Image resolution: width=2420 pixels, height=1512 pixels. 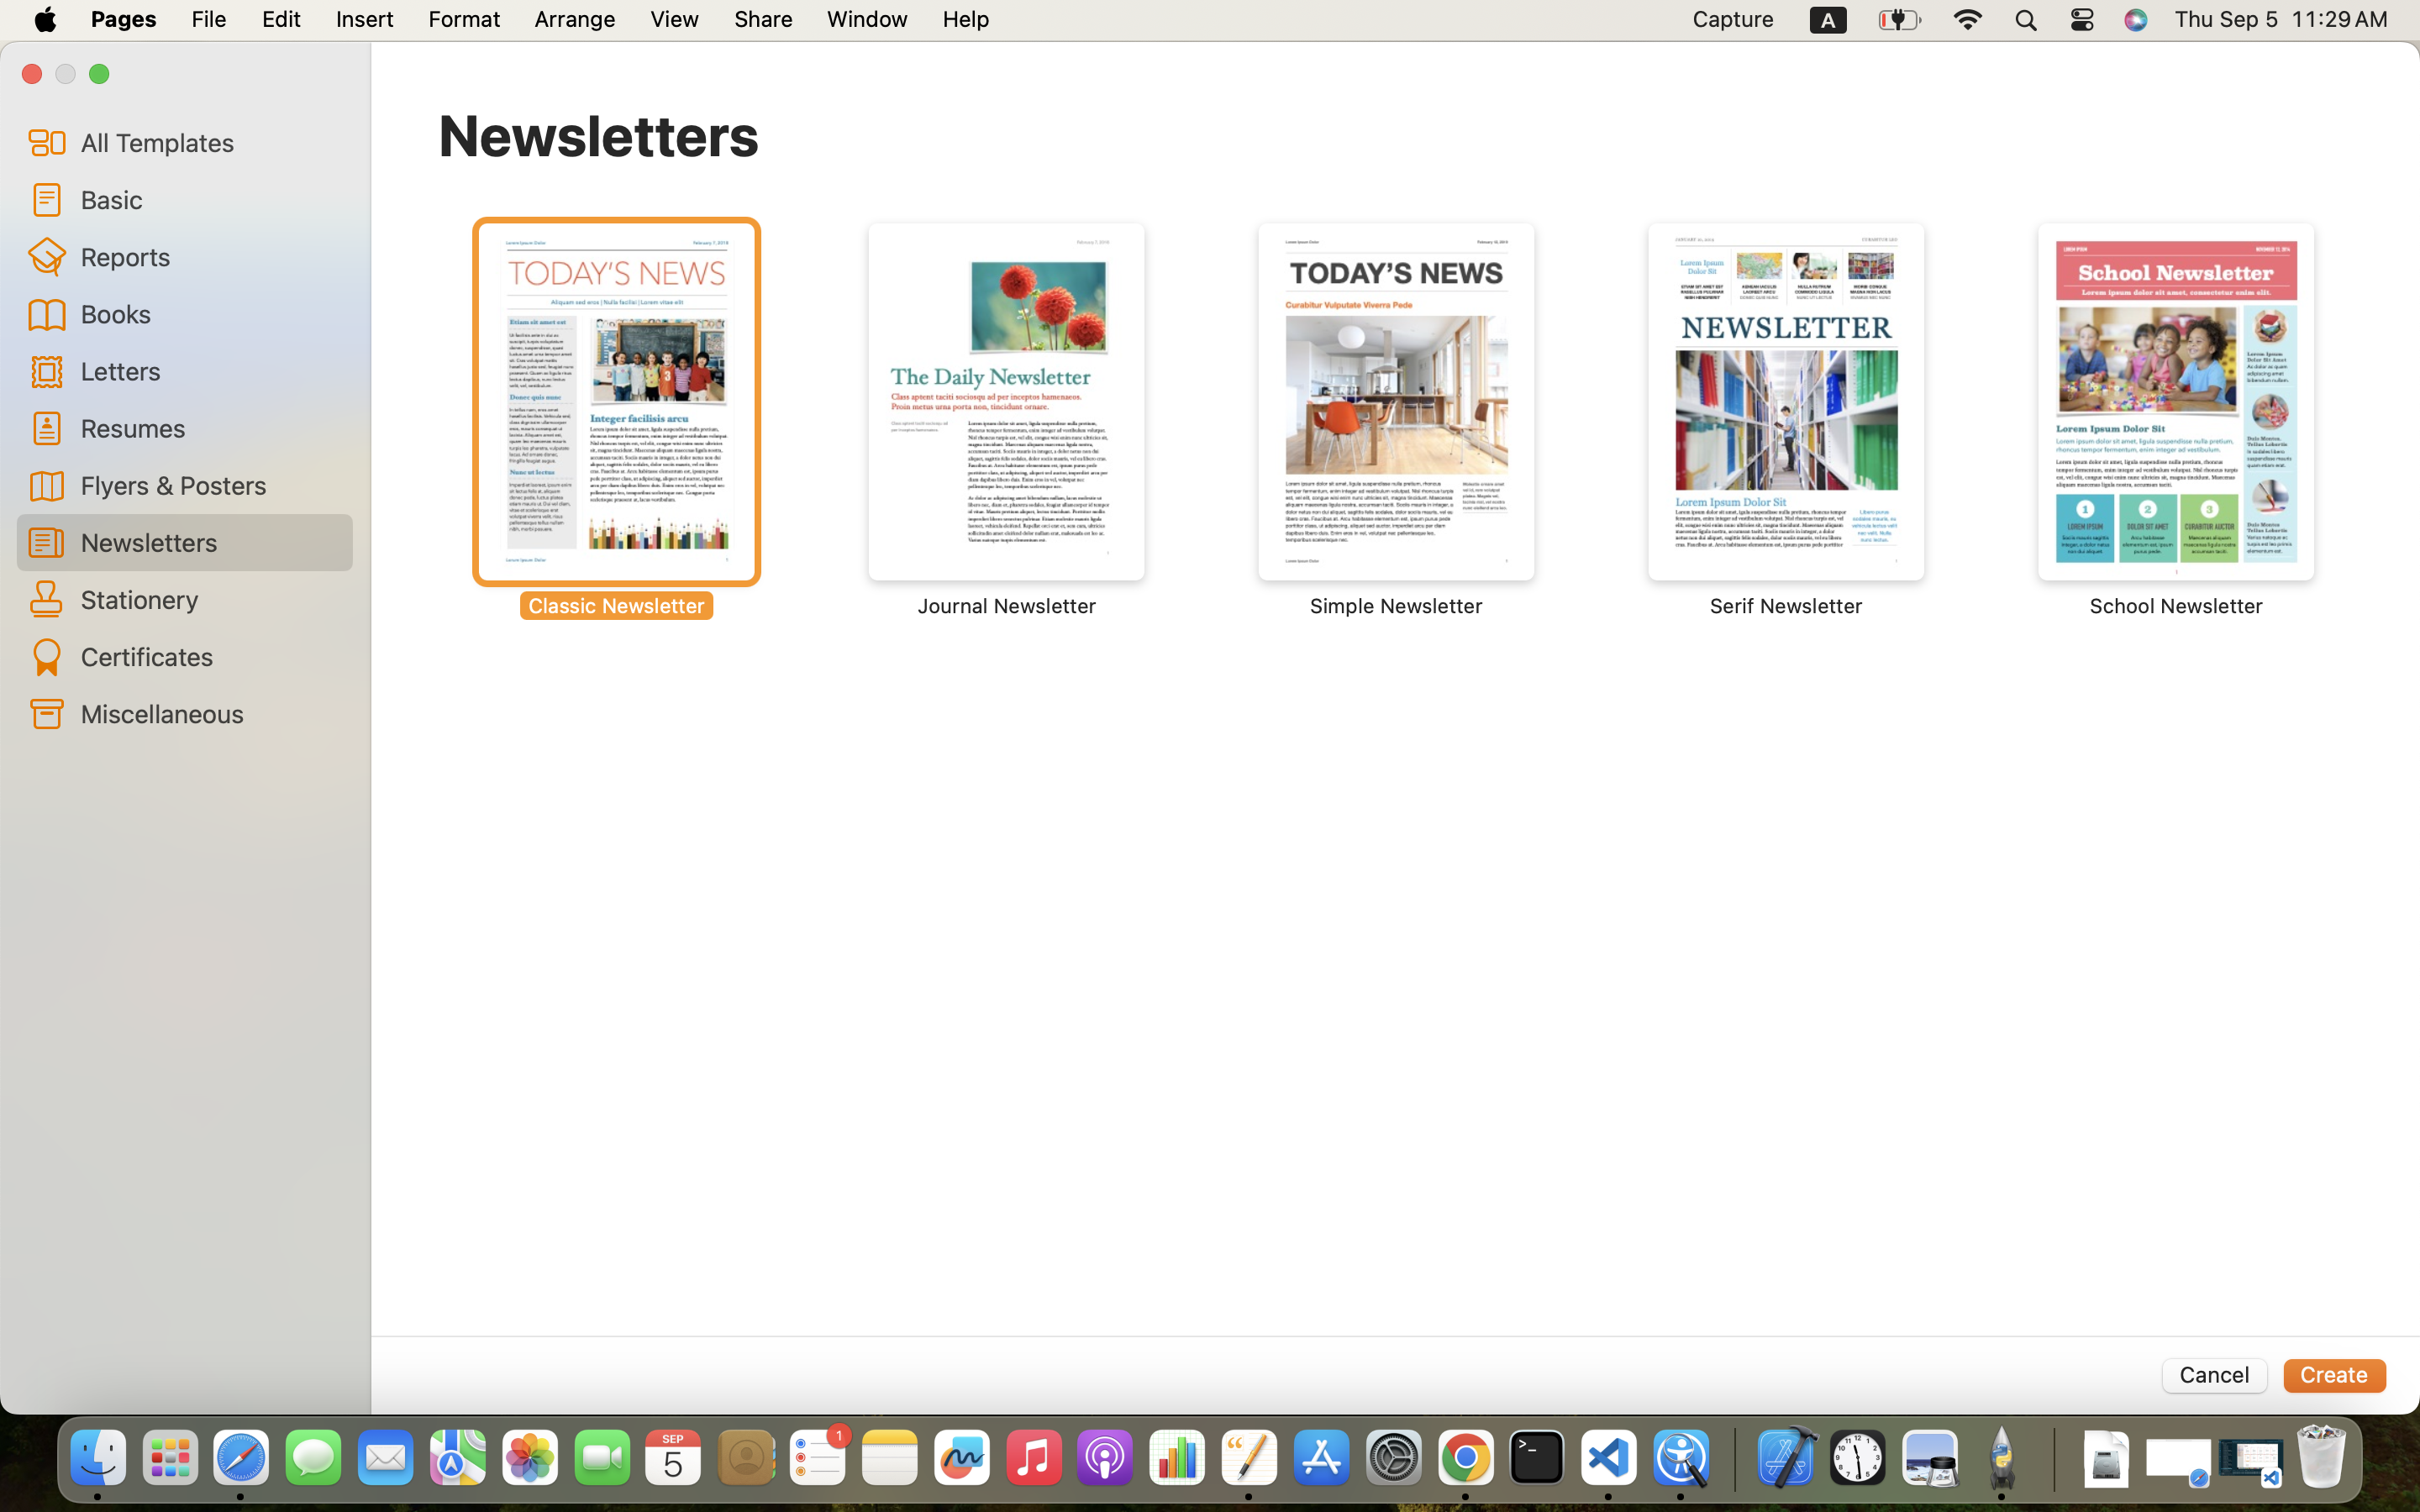 I want to click on Flyers & Posters, so click(x=210, y=485).